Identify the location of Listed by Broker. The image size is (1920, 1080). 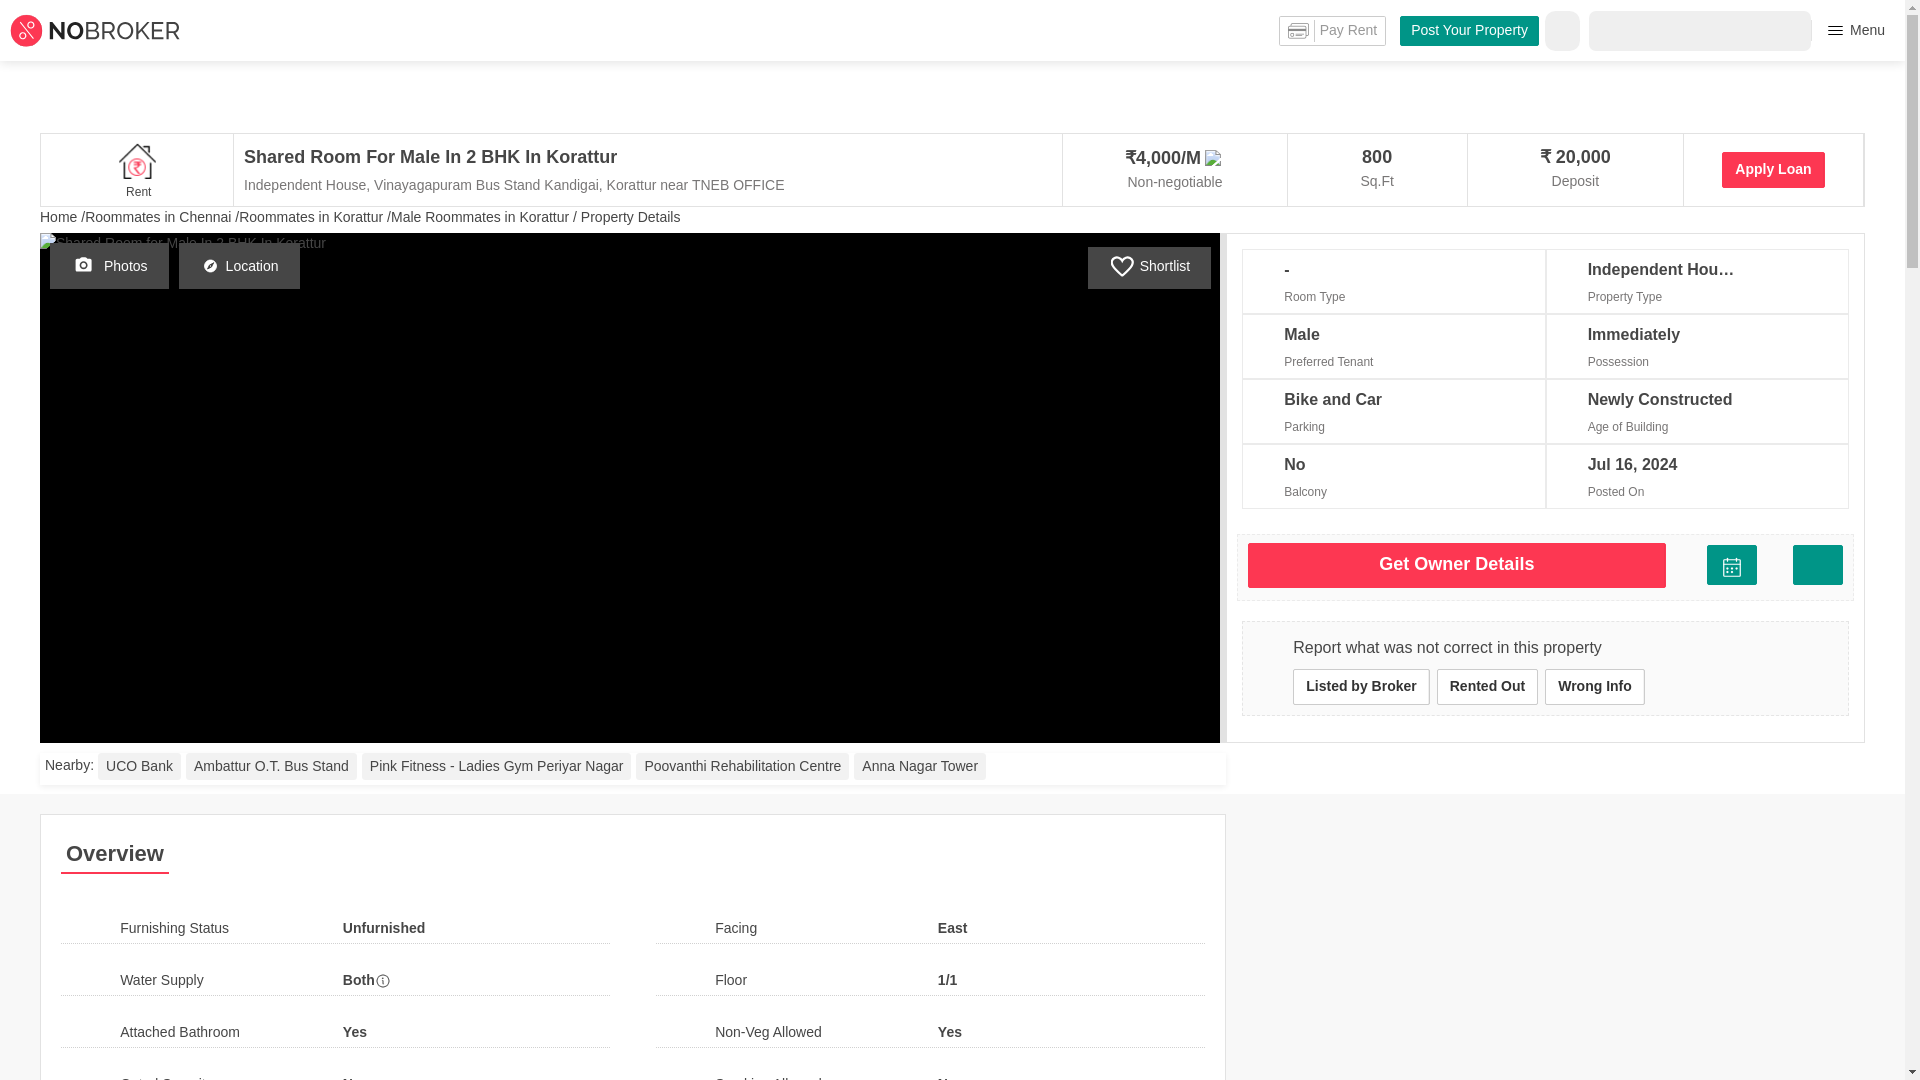
(1360, 686).